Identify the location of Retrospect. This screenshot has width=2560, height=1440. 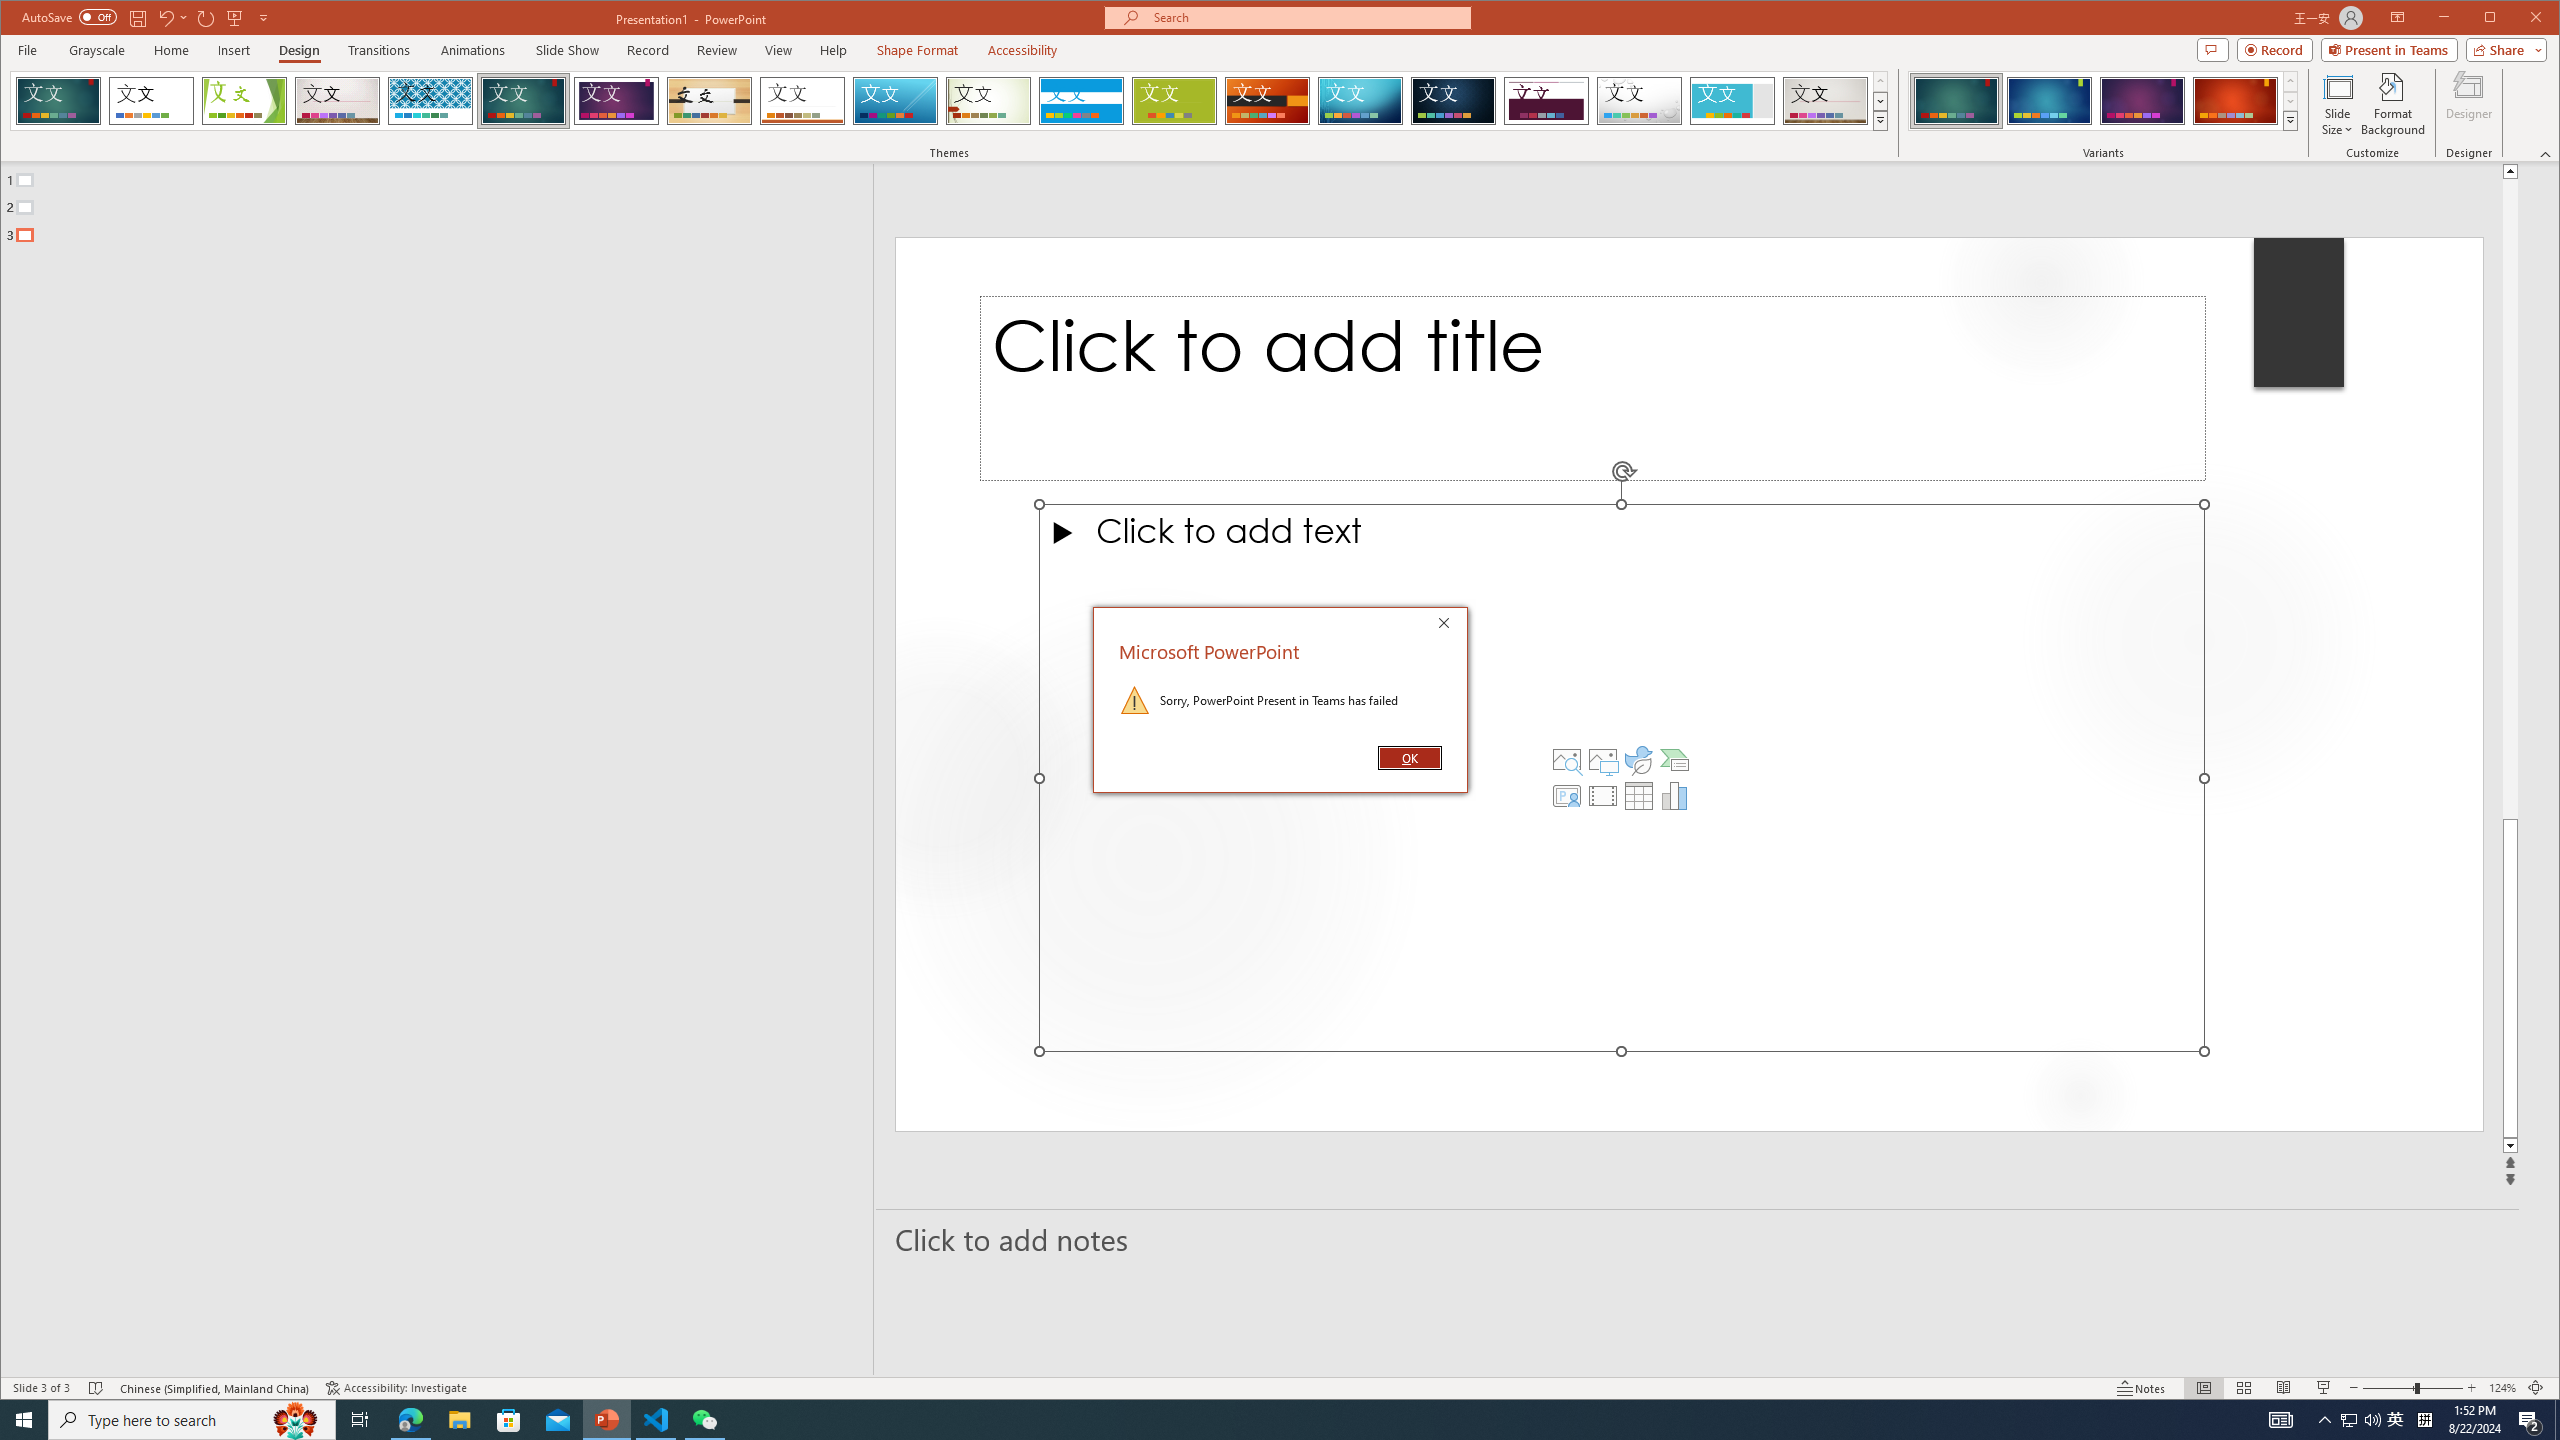
(2557, 1420).